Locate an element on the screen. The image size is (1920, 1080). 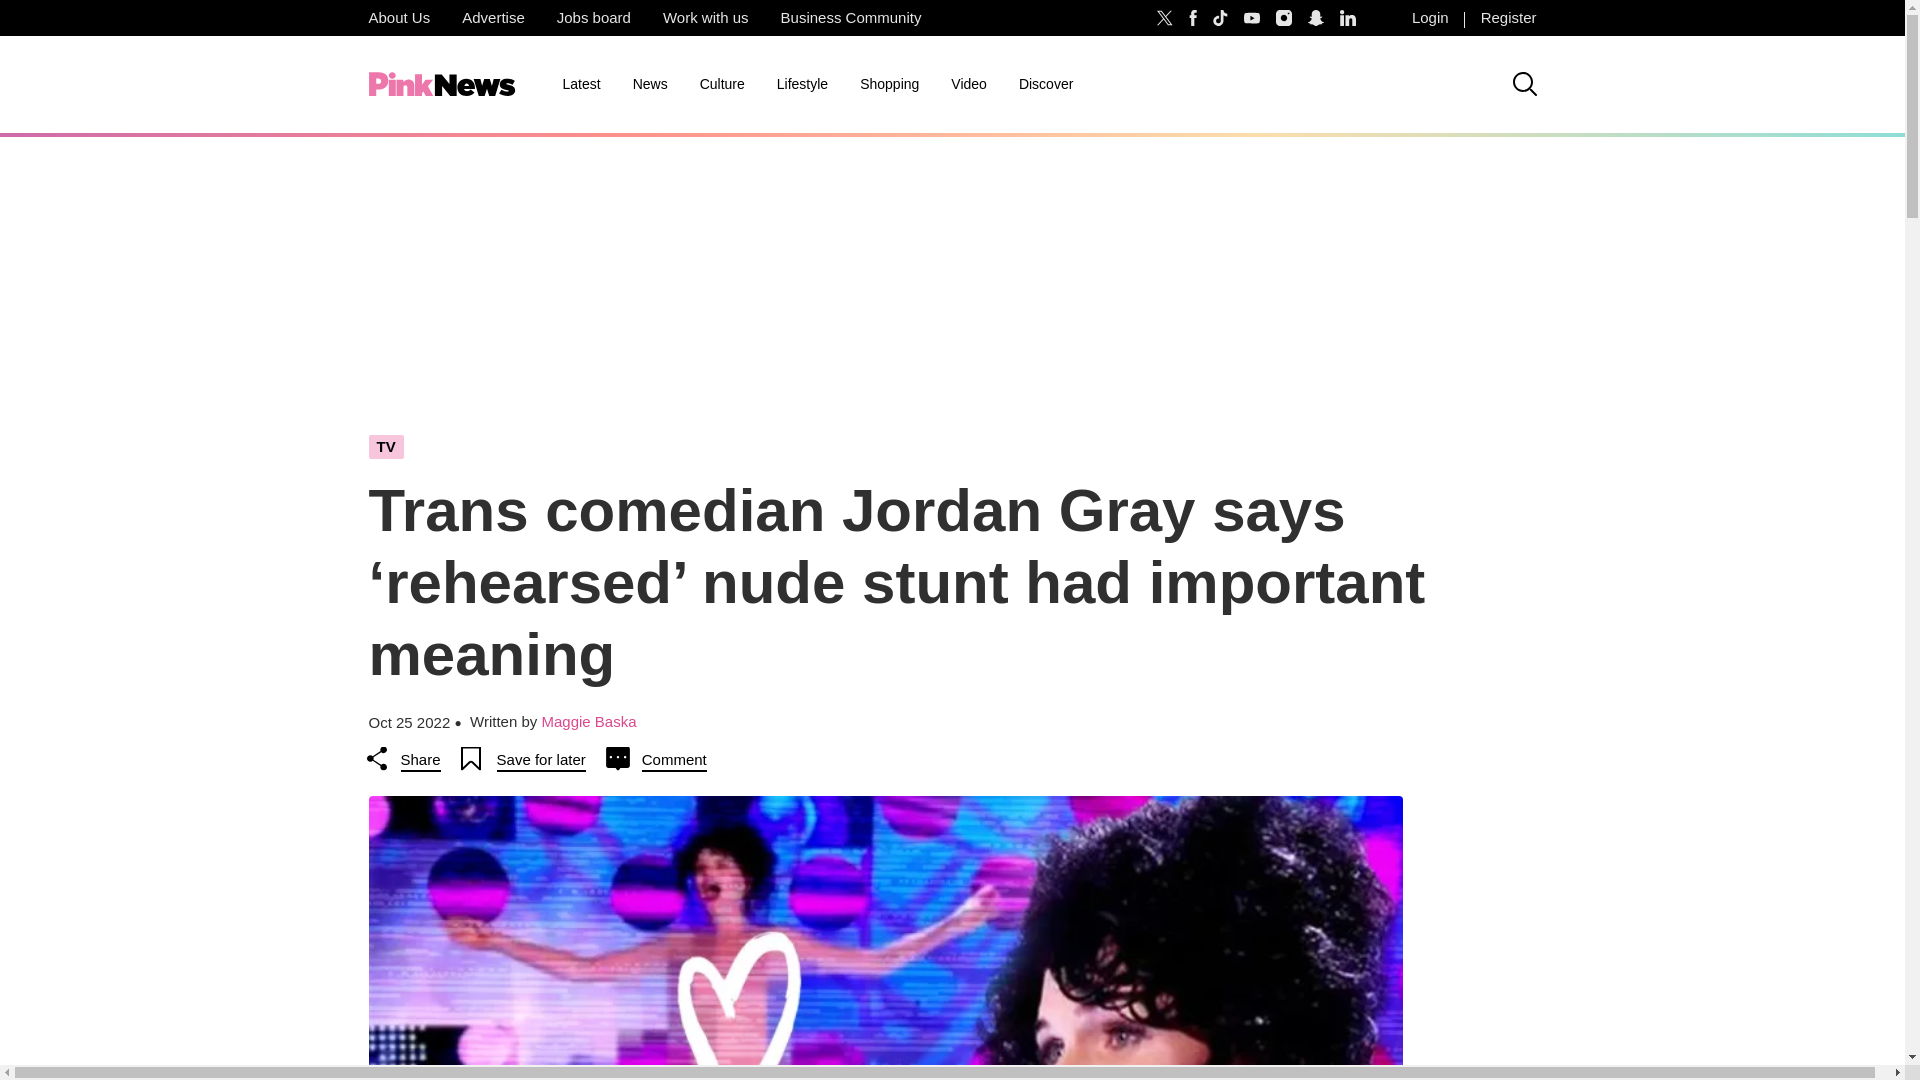
Follow PinkNews on LinkedIn is located at coordinates (1348, 18).